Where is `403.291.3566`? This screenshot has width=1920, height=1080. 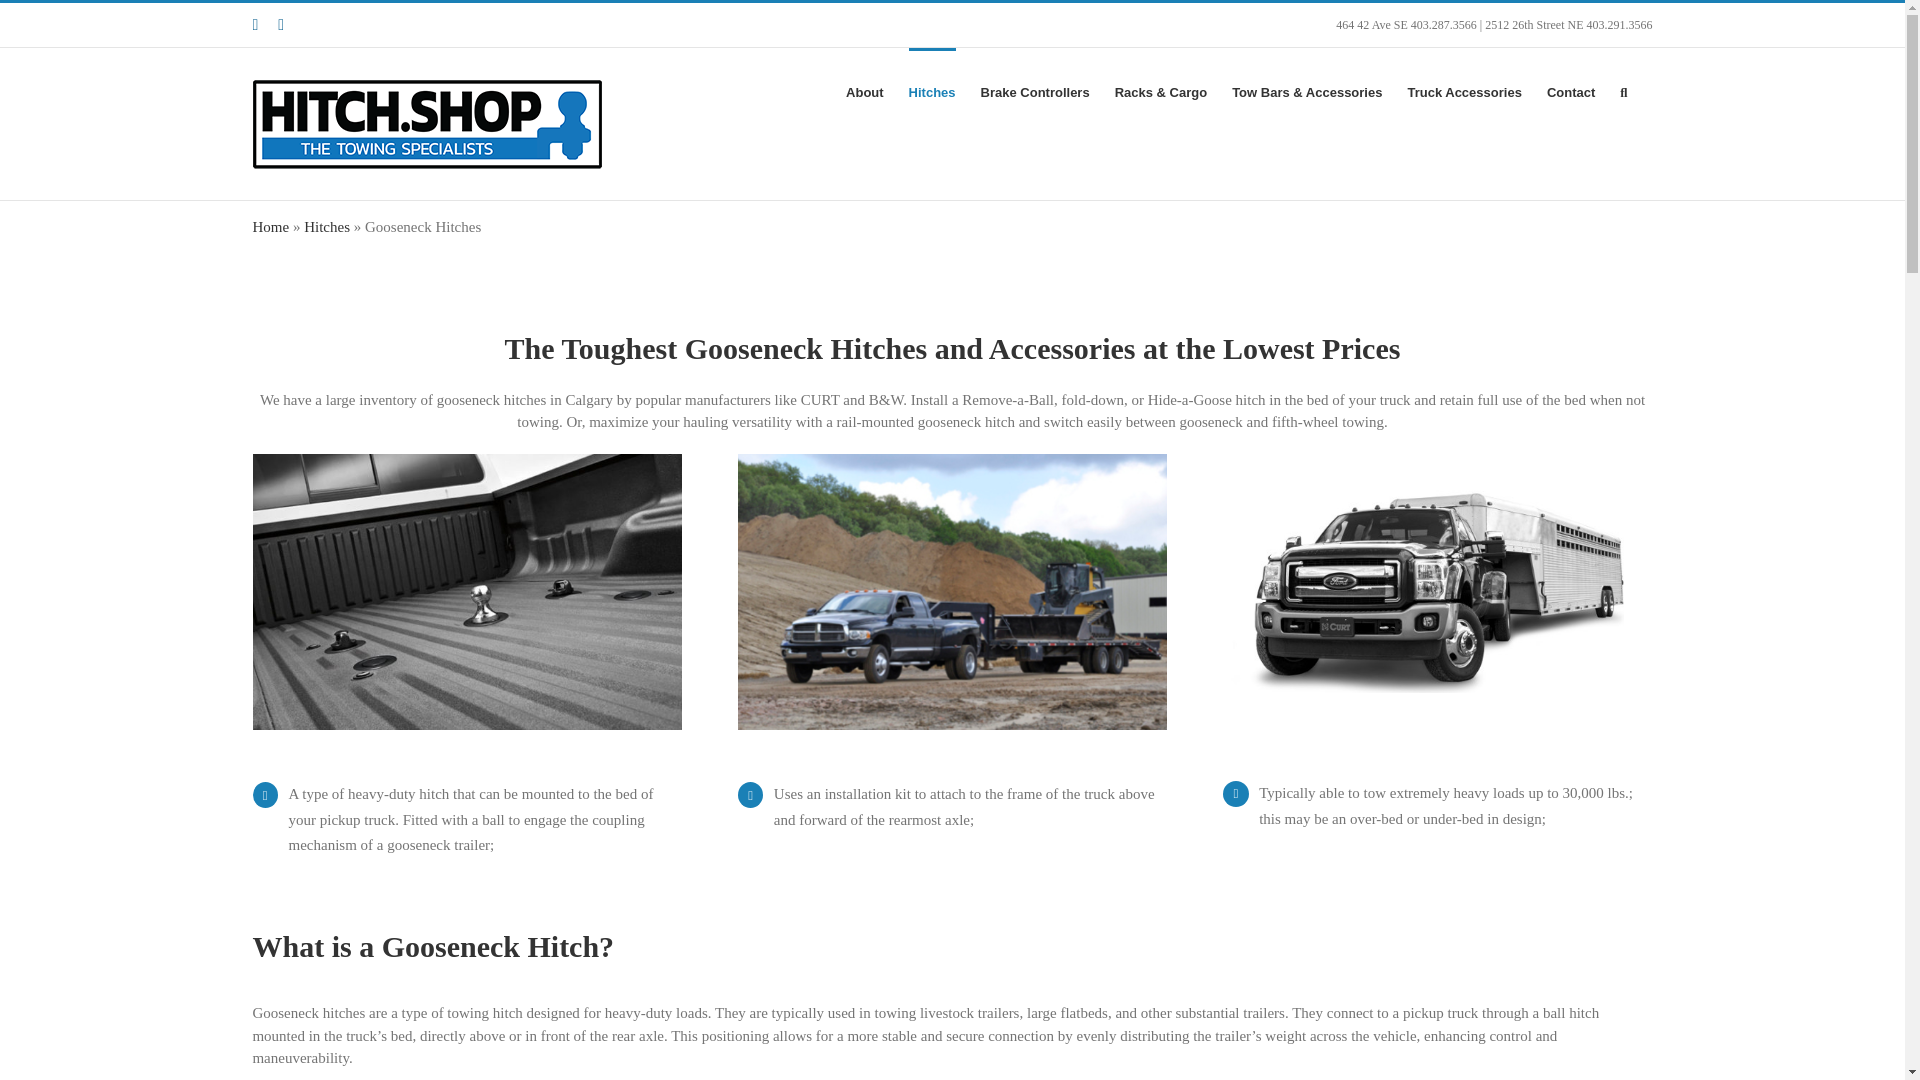
403.291.3566 is located at coordinates (1618, 25).